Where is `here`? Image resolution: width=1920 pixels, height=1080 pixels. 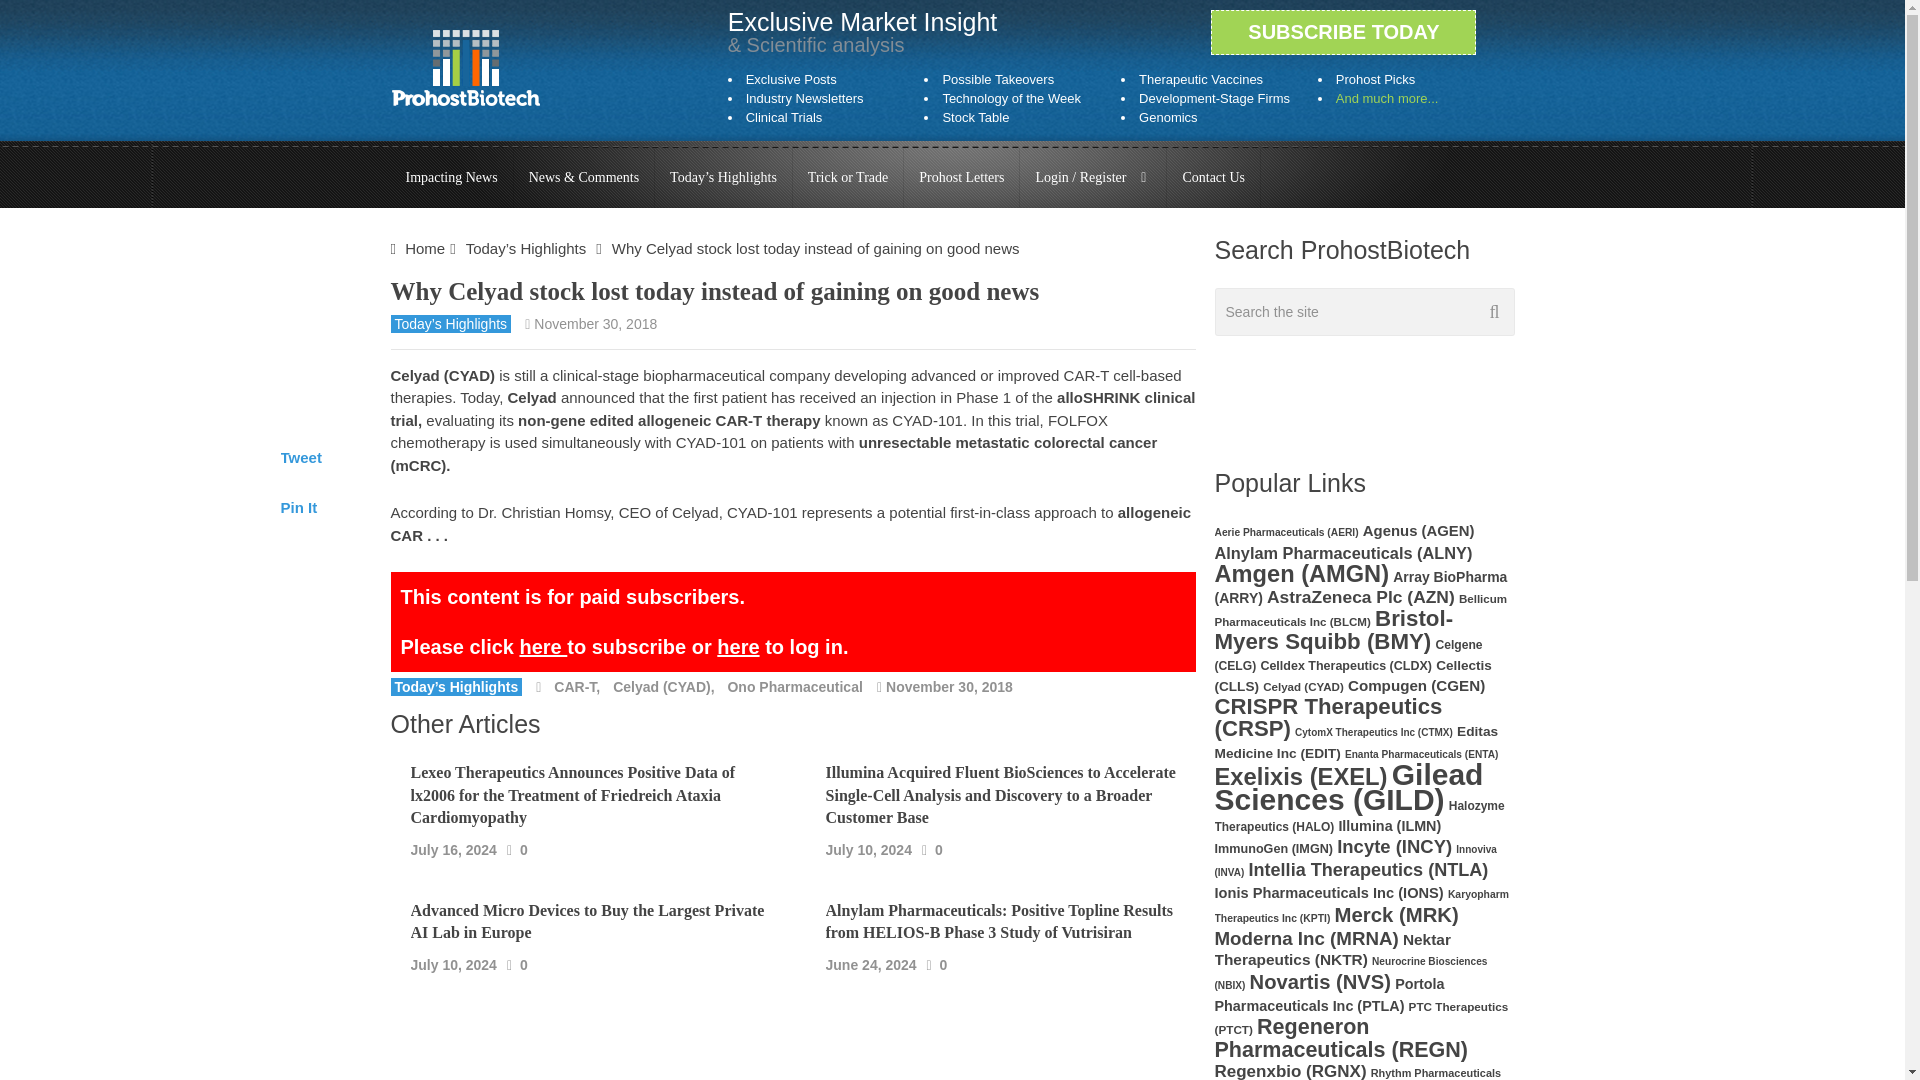
here is located at coordinates (737, 646).